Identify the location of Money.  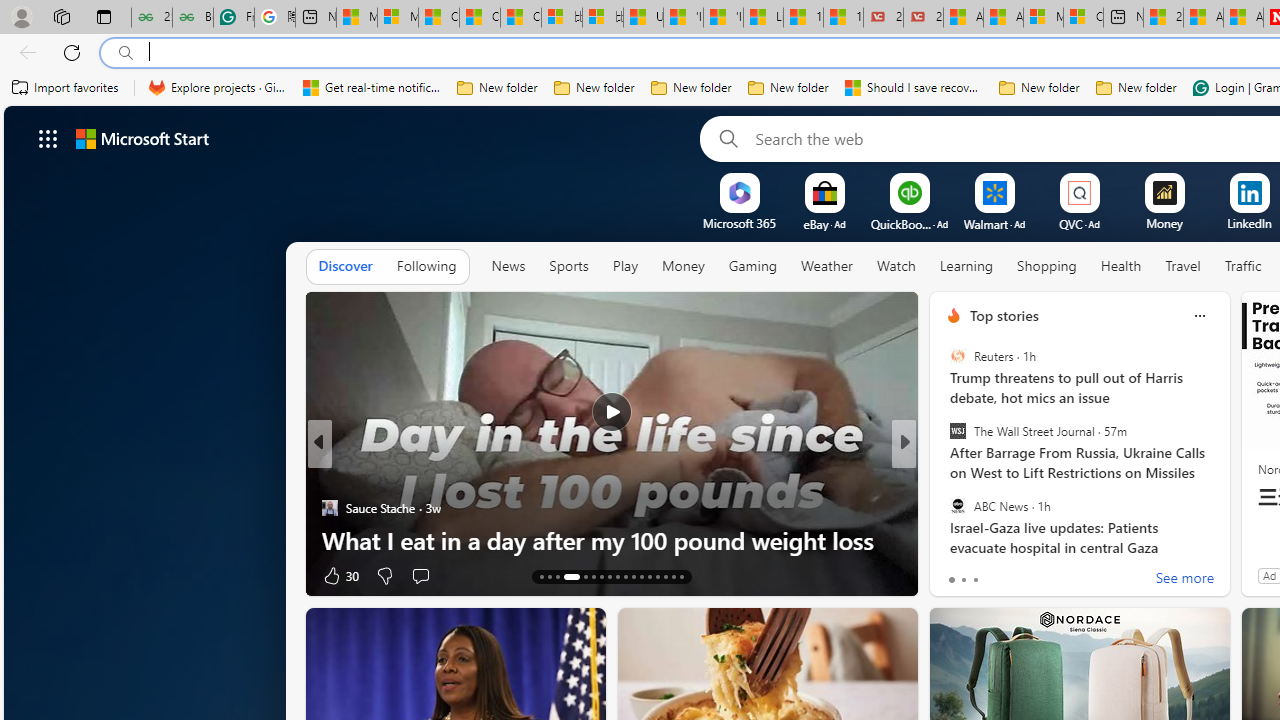
(682, 266).